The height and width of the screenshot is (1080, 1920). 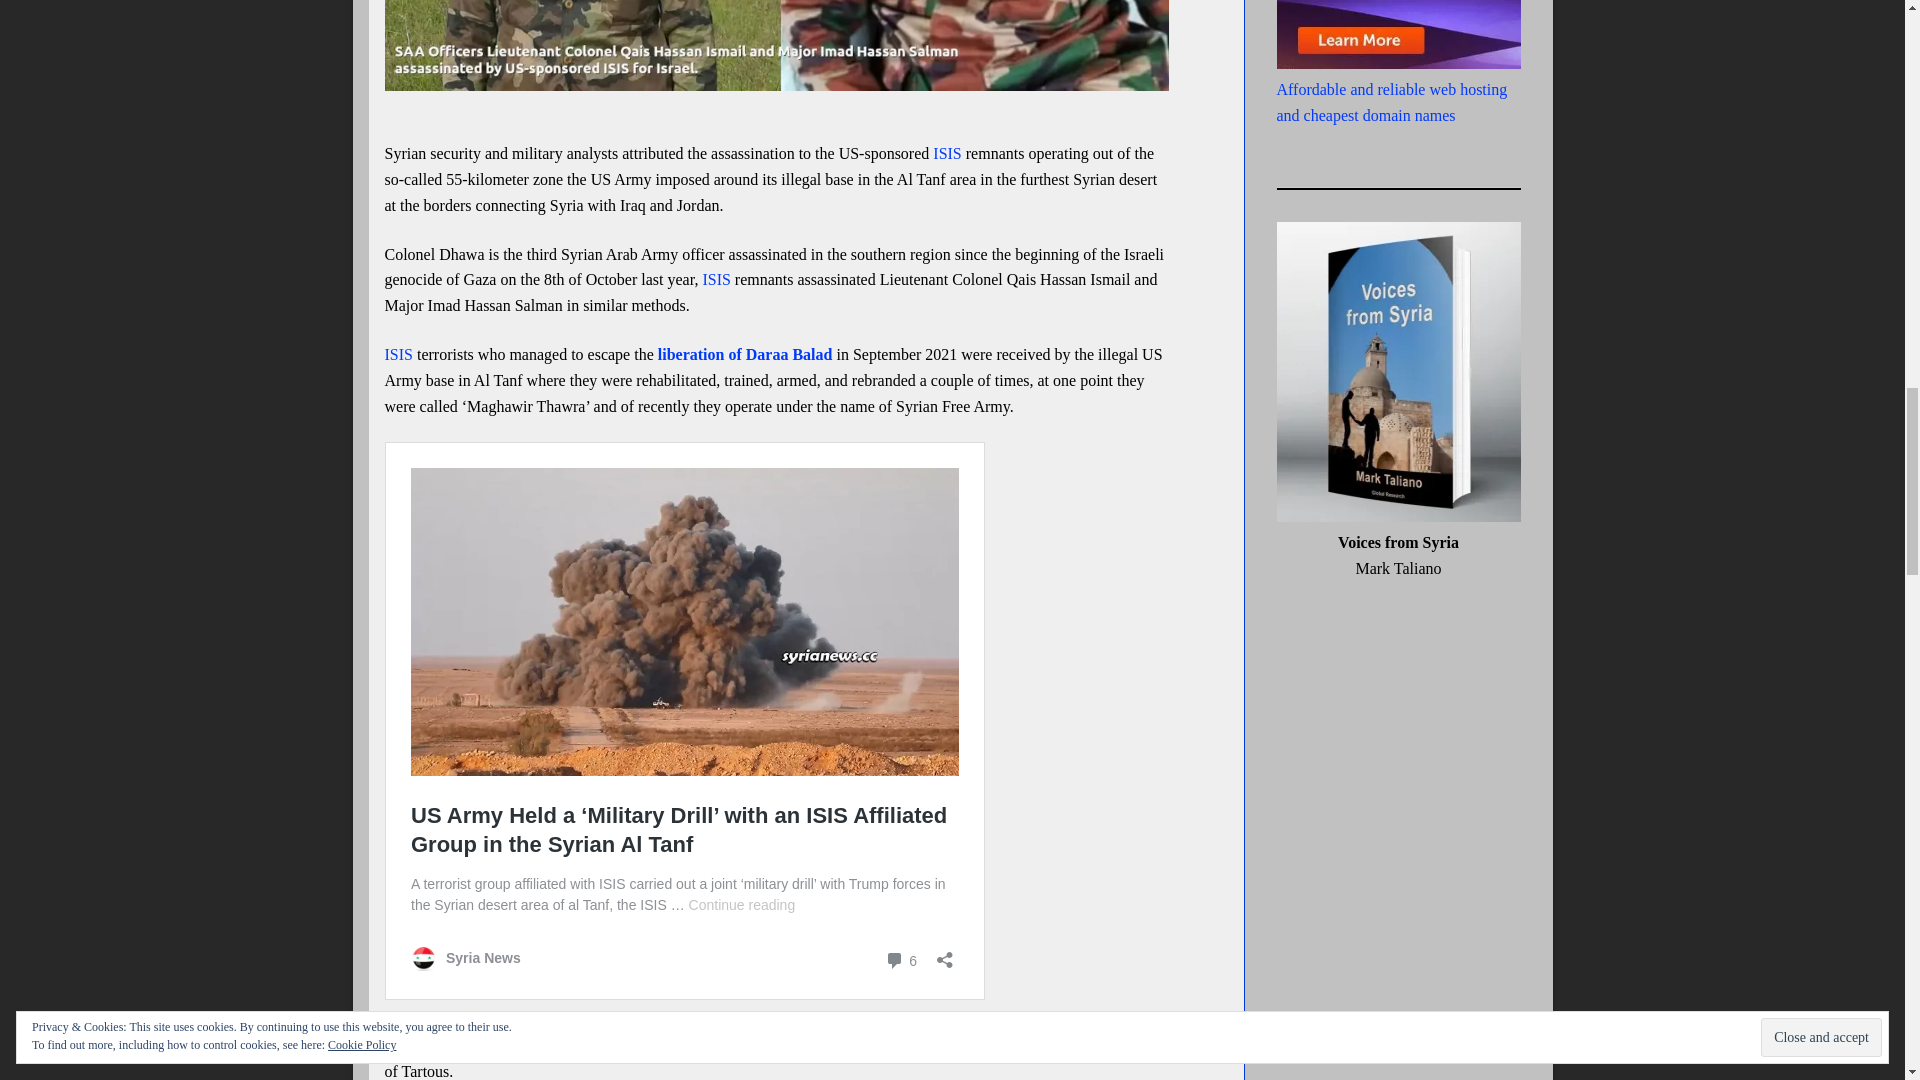 What do you see at coordinates (746, 354) in the screenshot?
I see `liberation of Daraa Balad` at bounding box center [746, 354].